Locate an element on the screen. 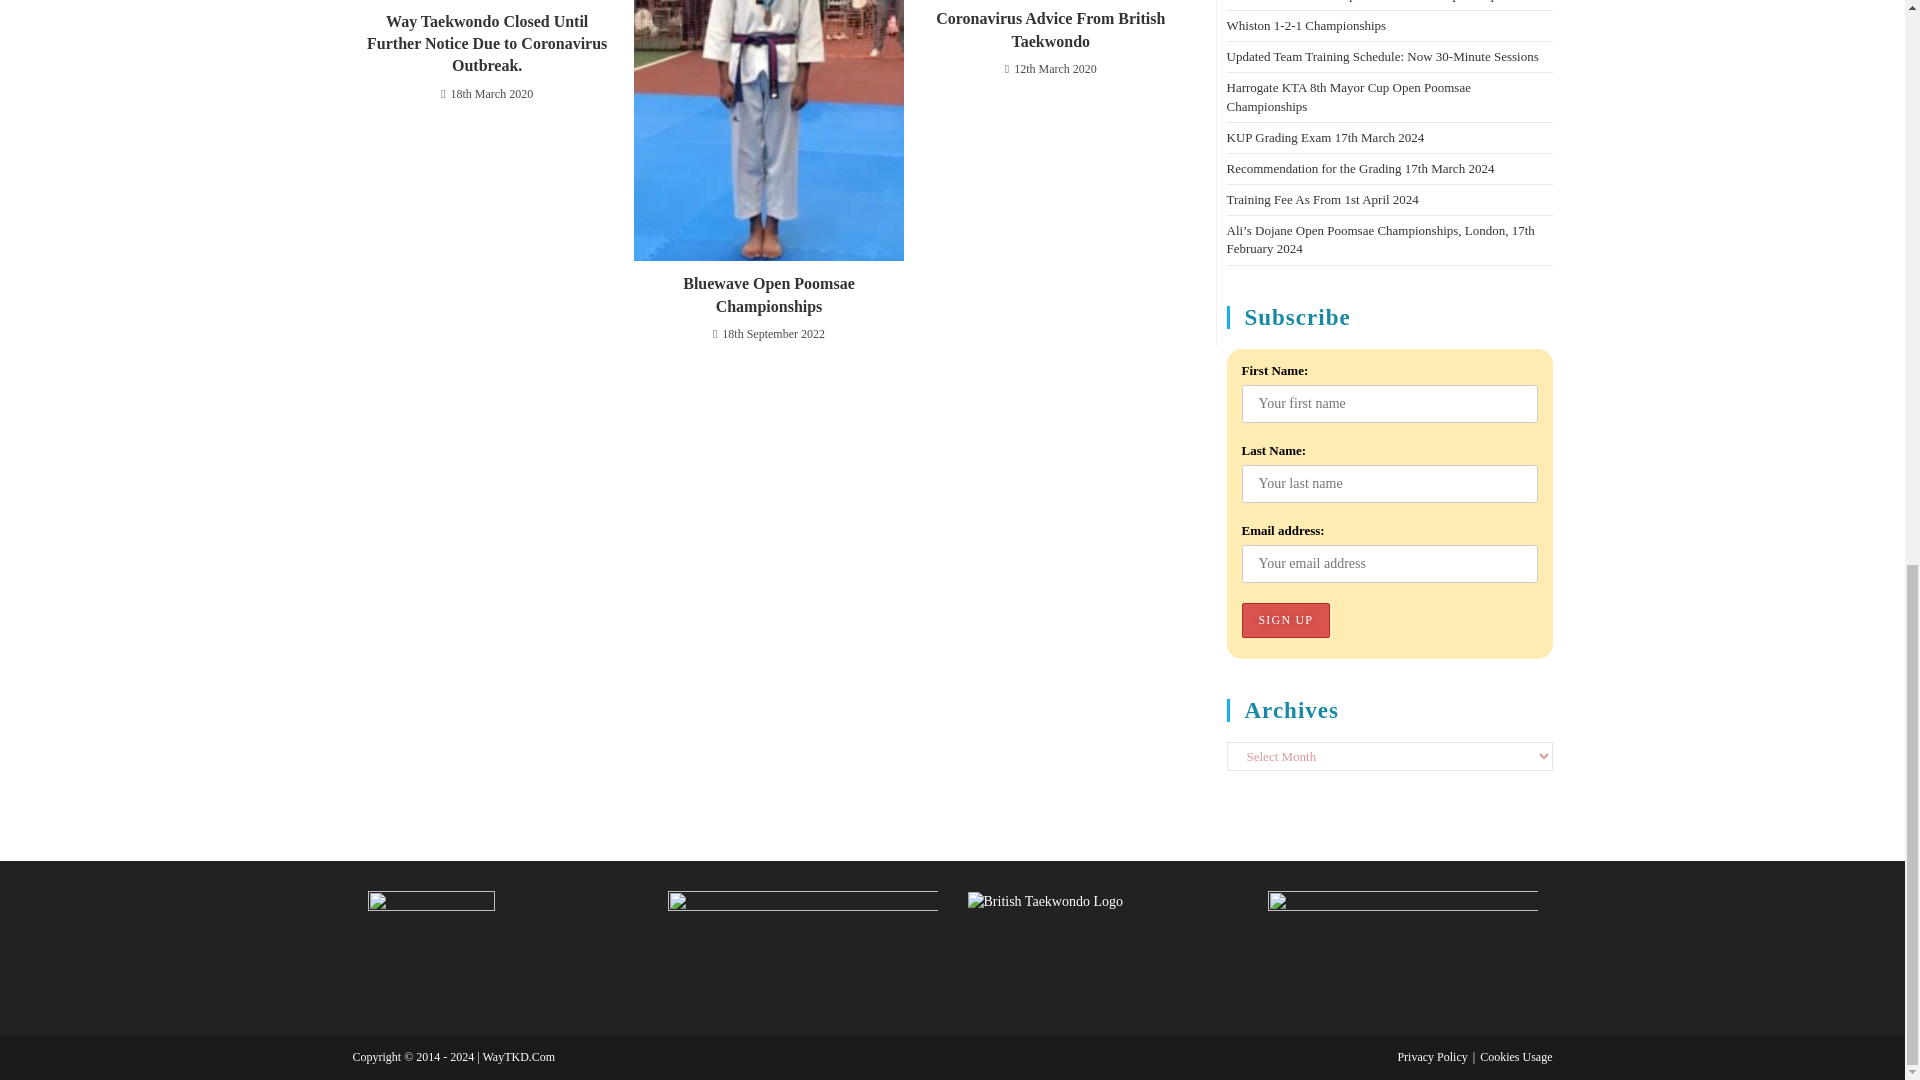  Sign up is located at coordinates (1286, 620).